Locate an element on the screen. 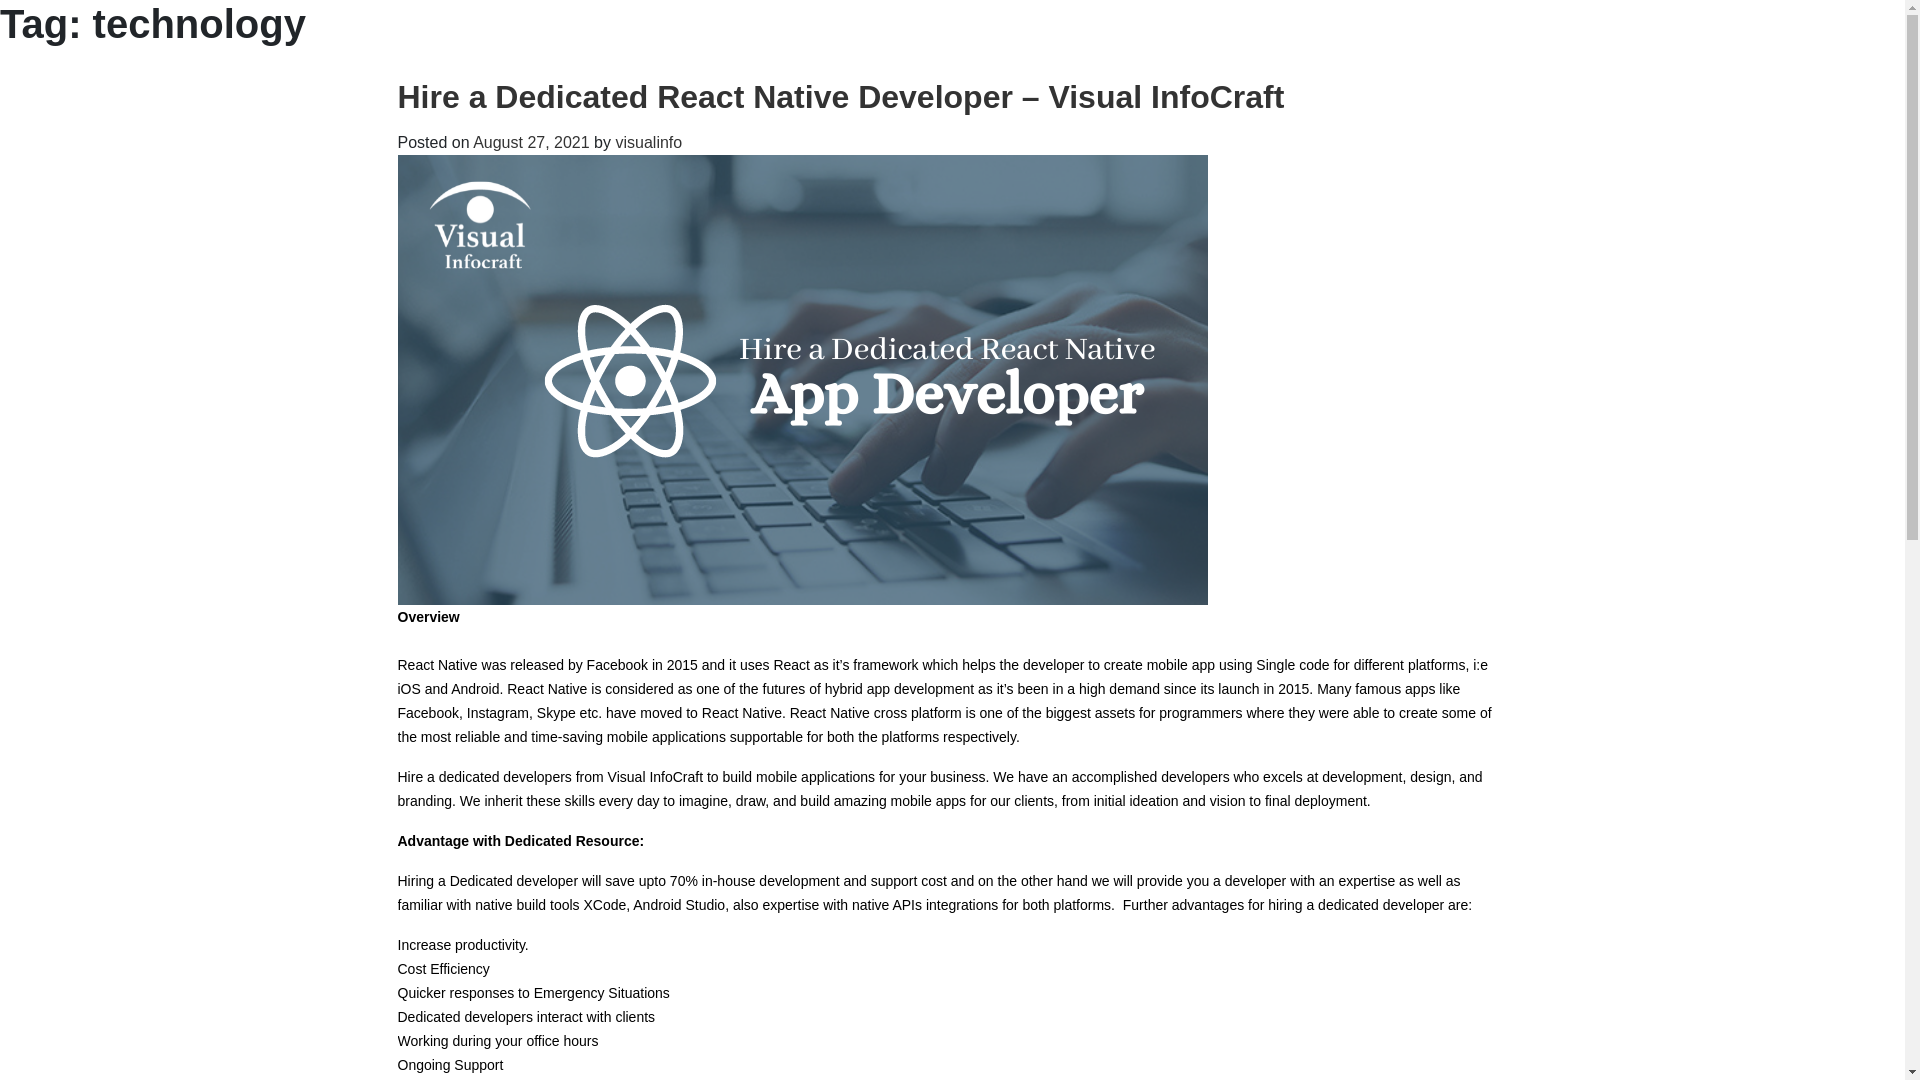  SERVICES is located at coordinates (972, 44).